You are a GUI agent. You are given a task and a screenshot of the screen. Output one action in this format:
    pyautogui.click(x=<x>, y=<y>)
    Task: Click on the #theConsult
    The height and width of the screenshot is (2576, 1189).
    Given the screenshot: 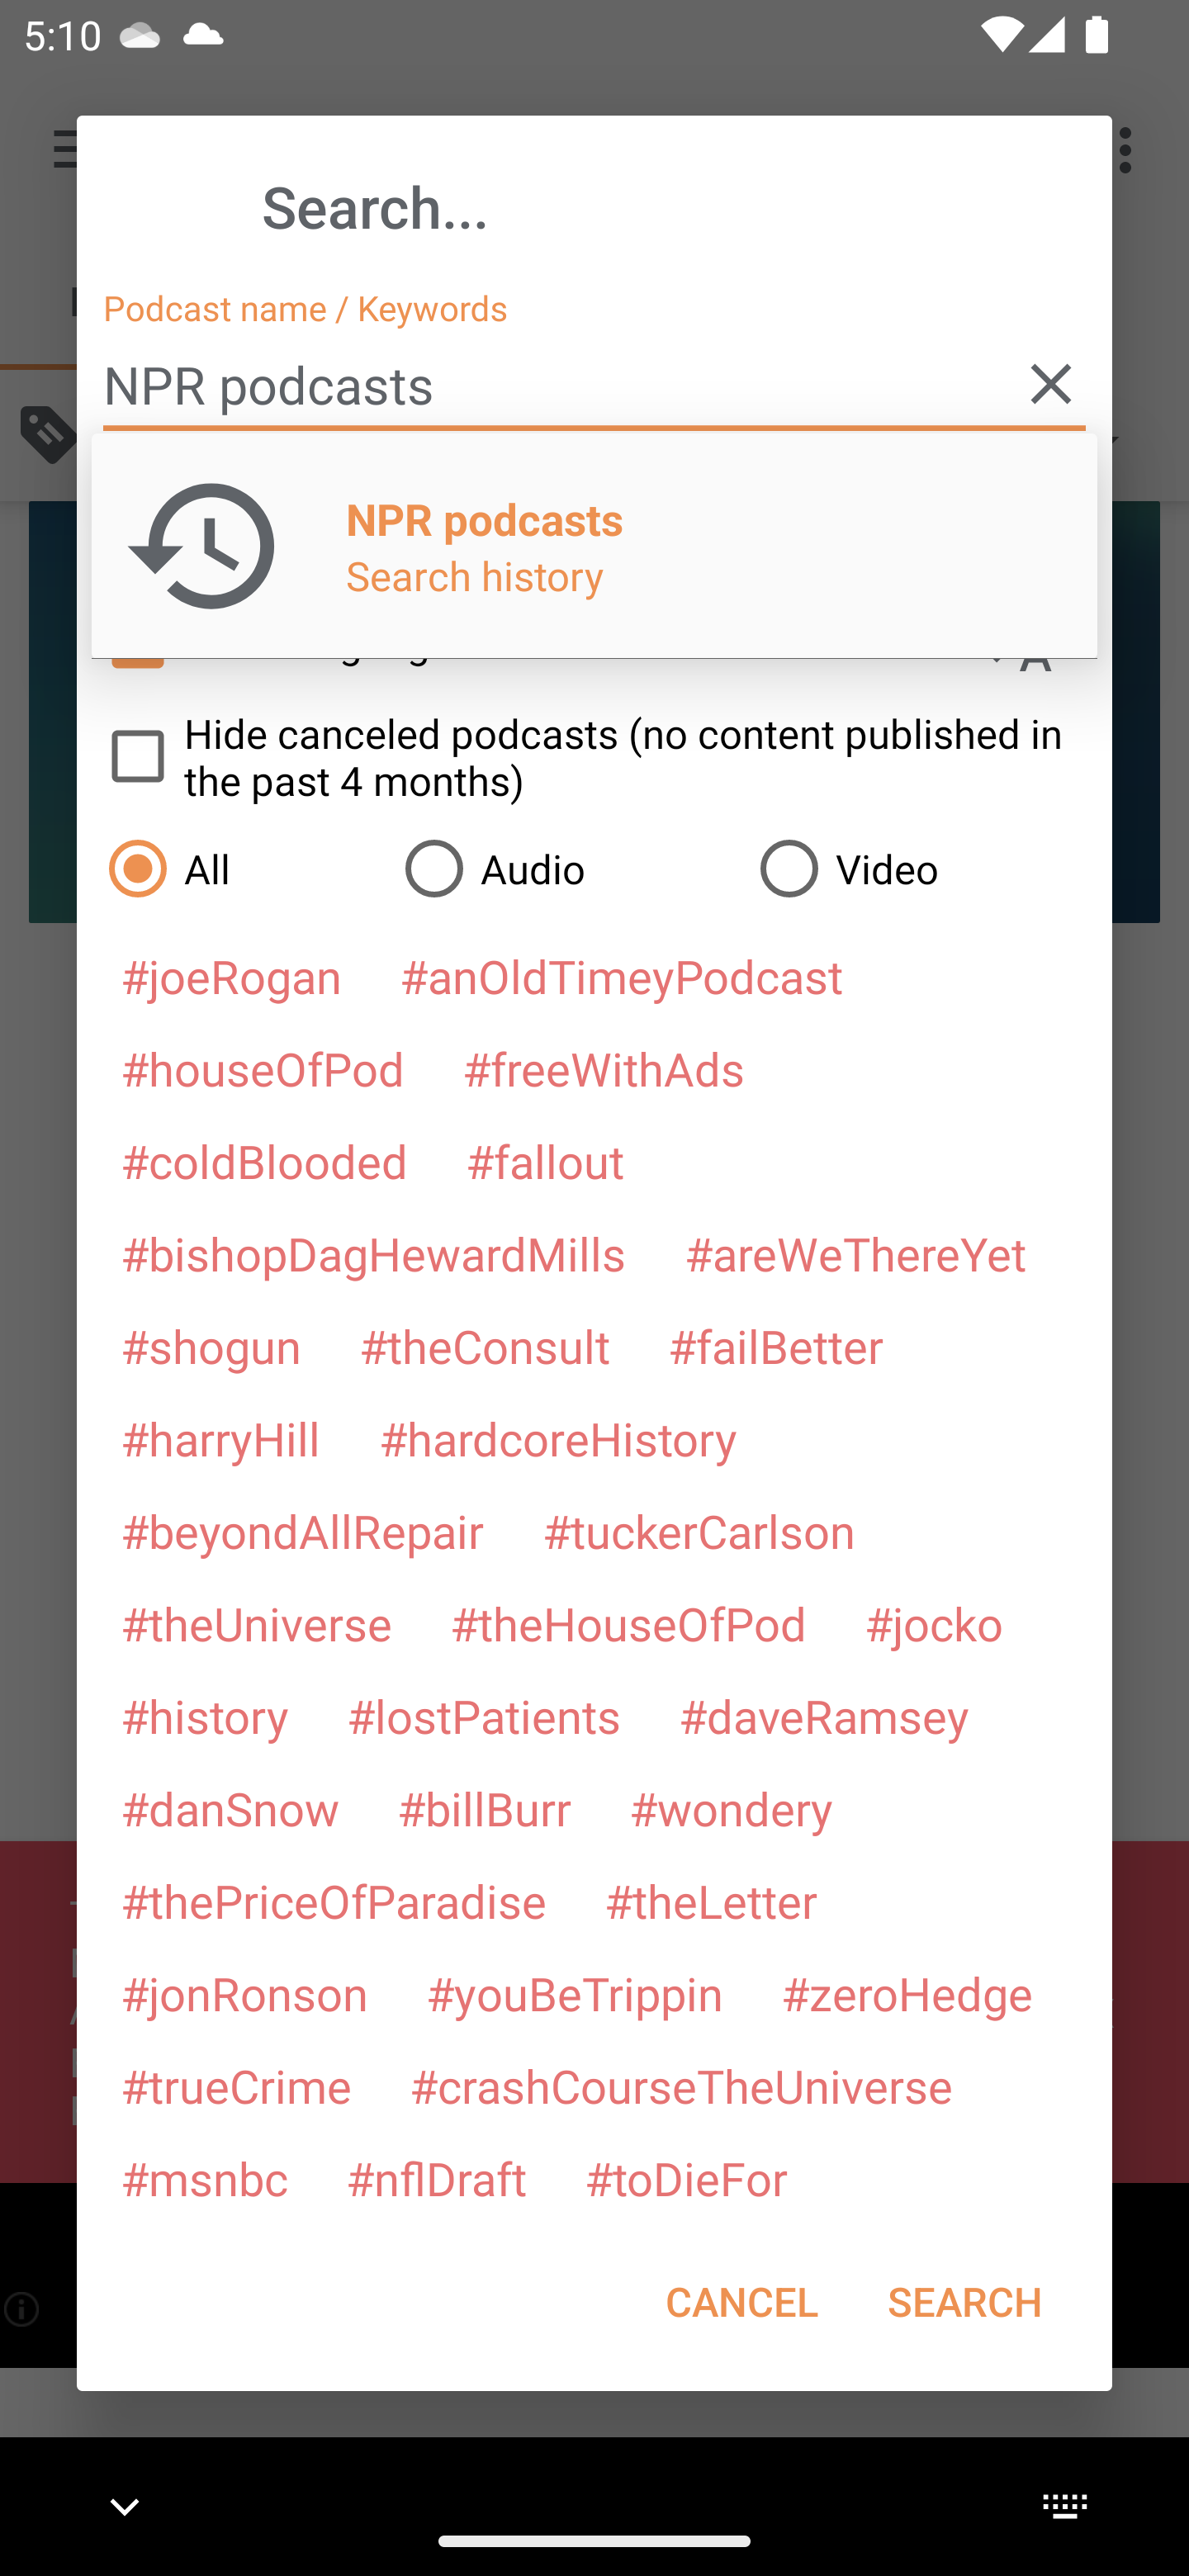 What is the action you would take?
    pyautogui.click(x=484, y=1346)
    